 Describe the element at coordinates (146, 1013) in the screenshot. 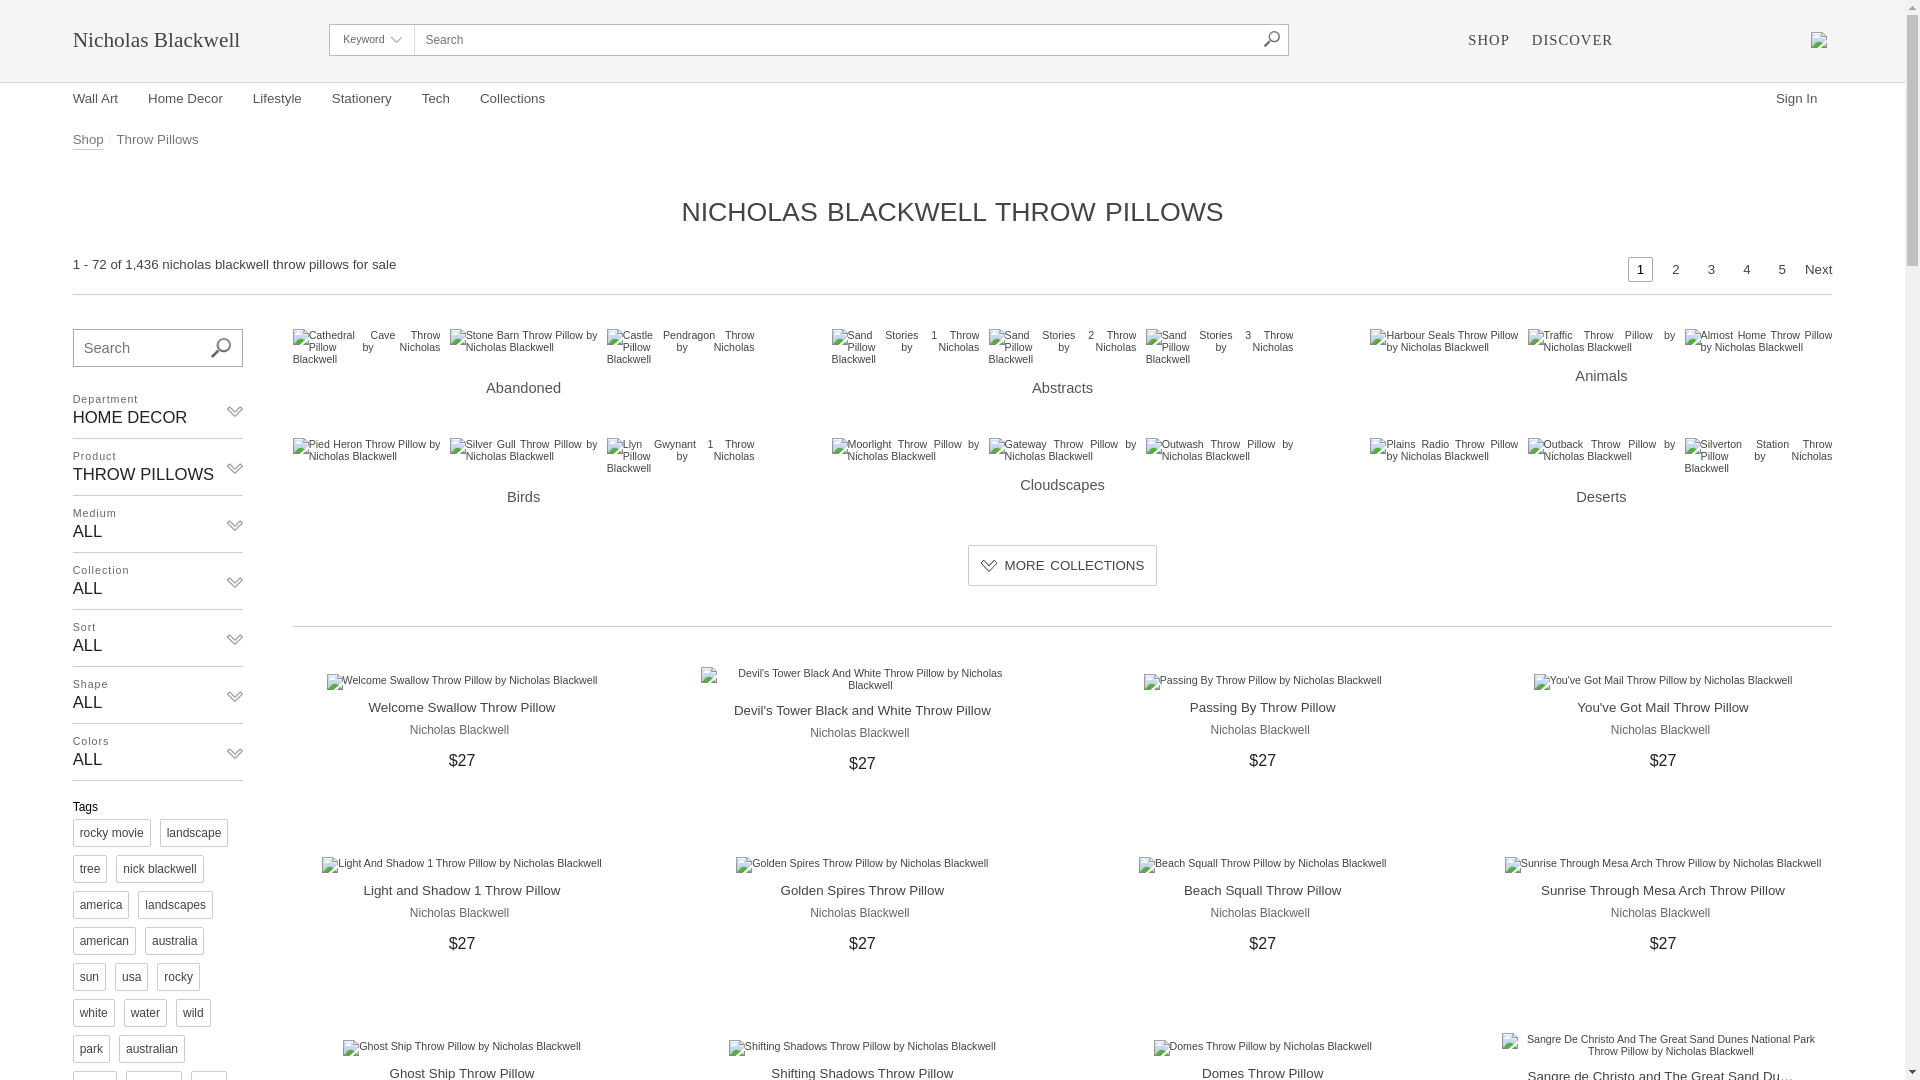

I see `water` at that location.